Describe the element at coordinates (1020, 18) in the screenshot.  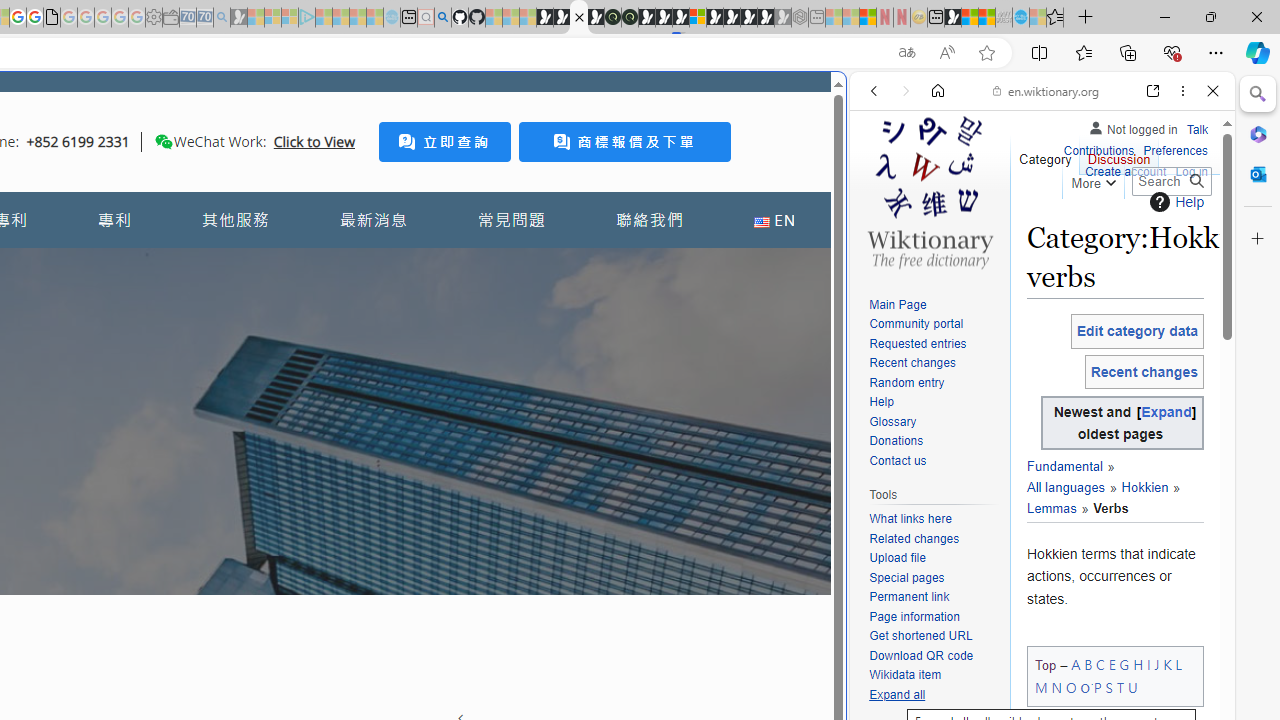
I see `Services - Maintenance | Sky Blue Bikes - Sky Blue Bikes` at that location.